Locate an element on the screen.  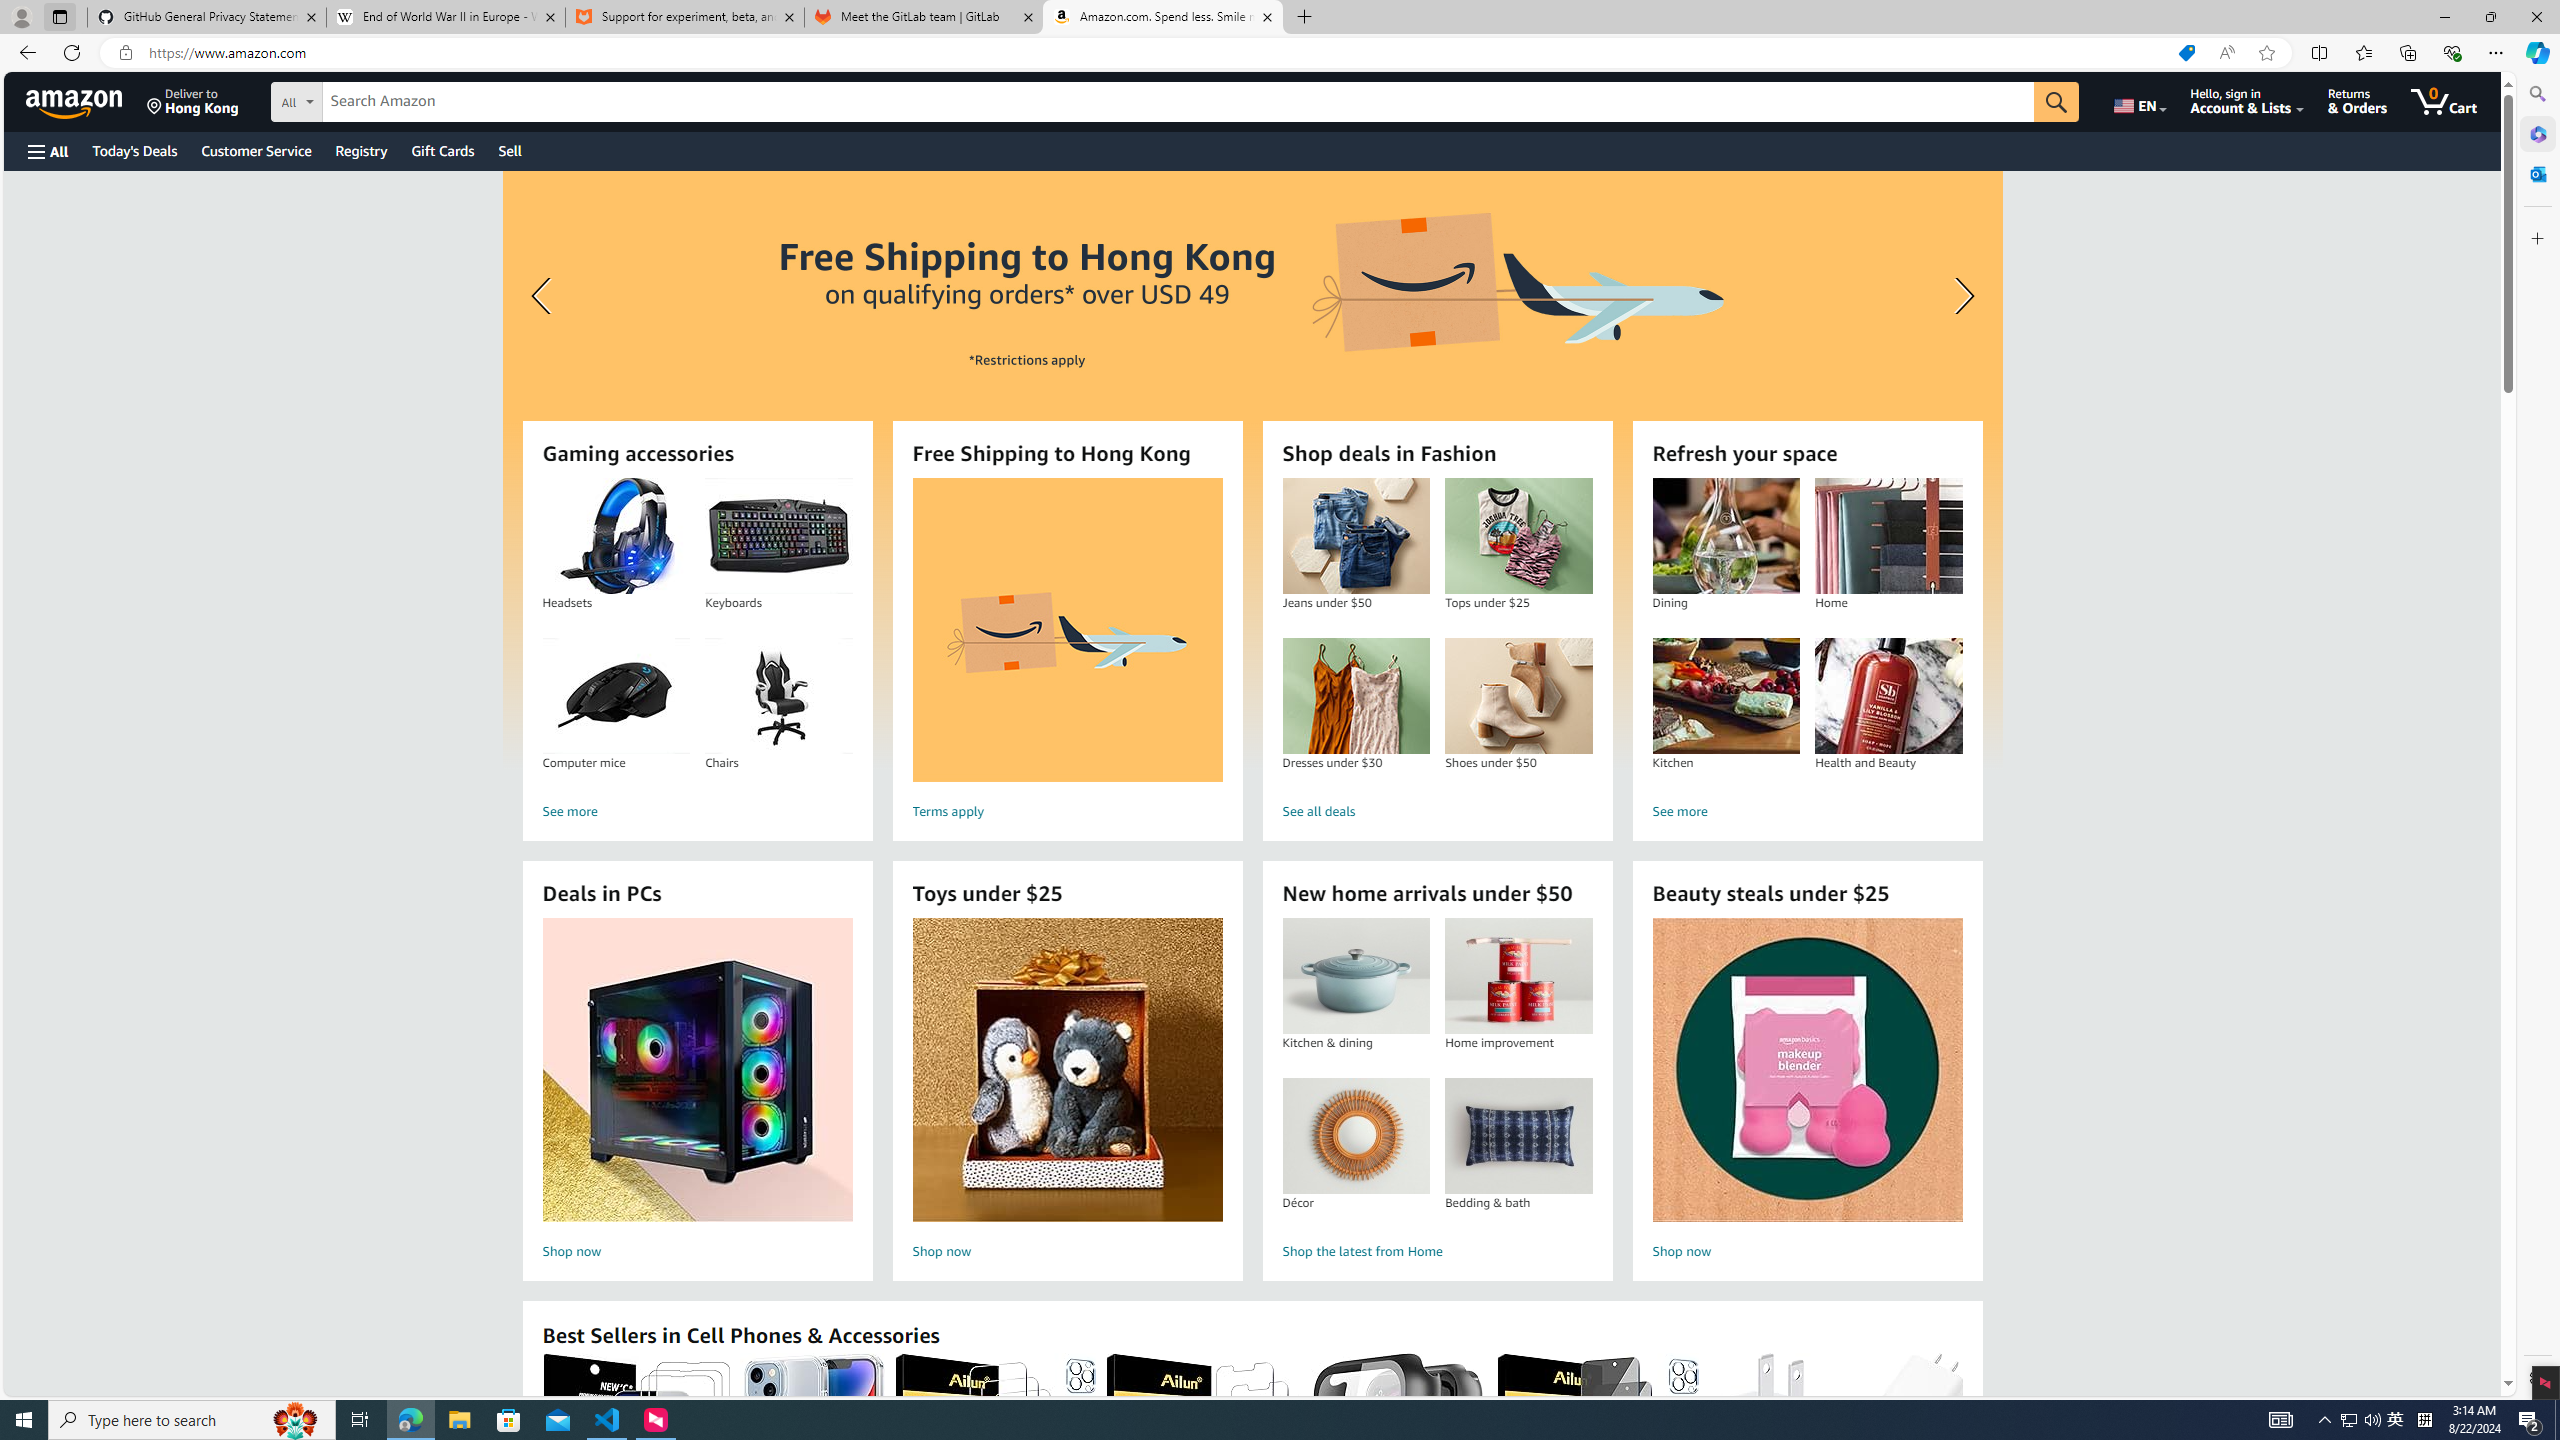
Kitchen & dining is located at coordinates (1355, 976).